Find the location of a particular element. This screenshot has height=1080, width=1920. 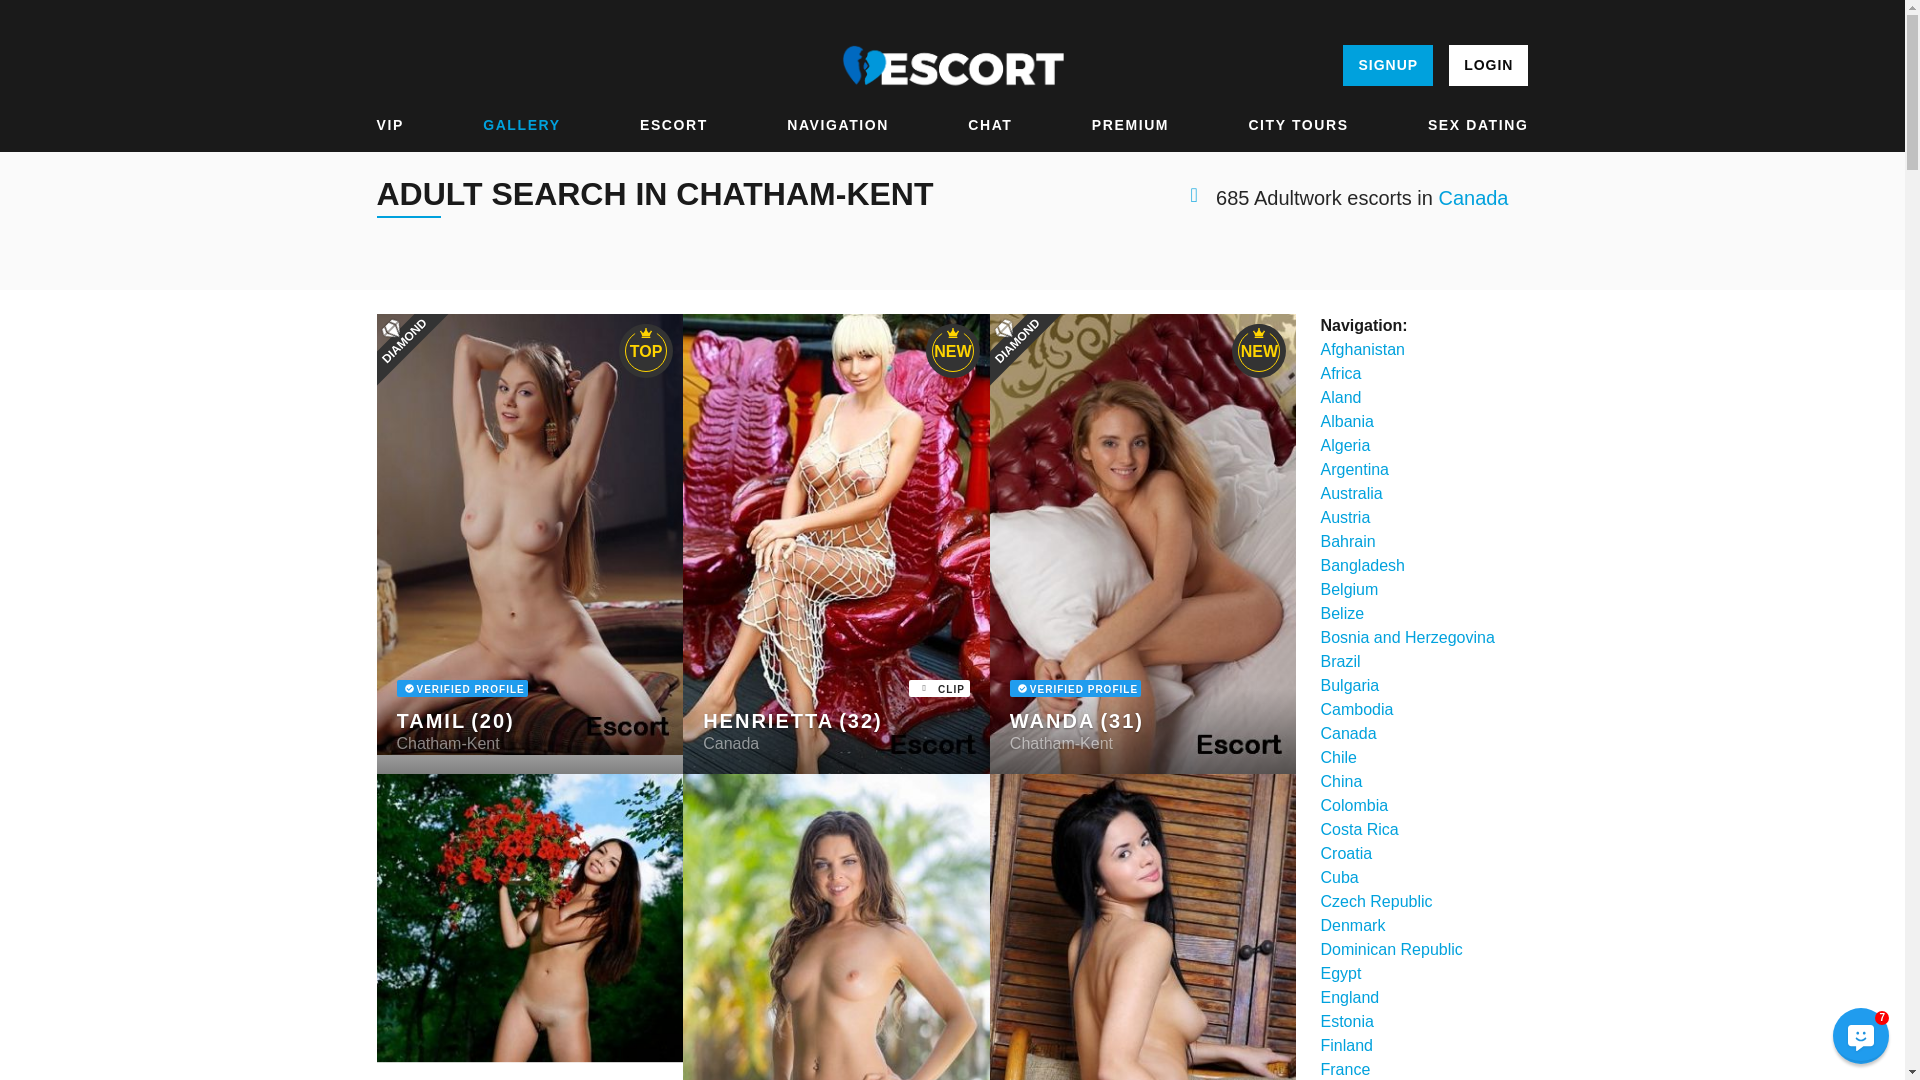

CHAT is located at coordinates (989, 125).